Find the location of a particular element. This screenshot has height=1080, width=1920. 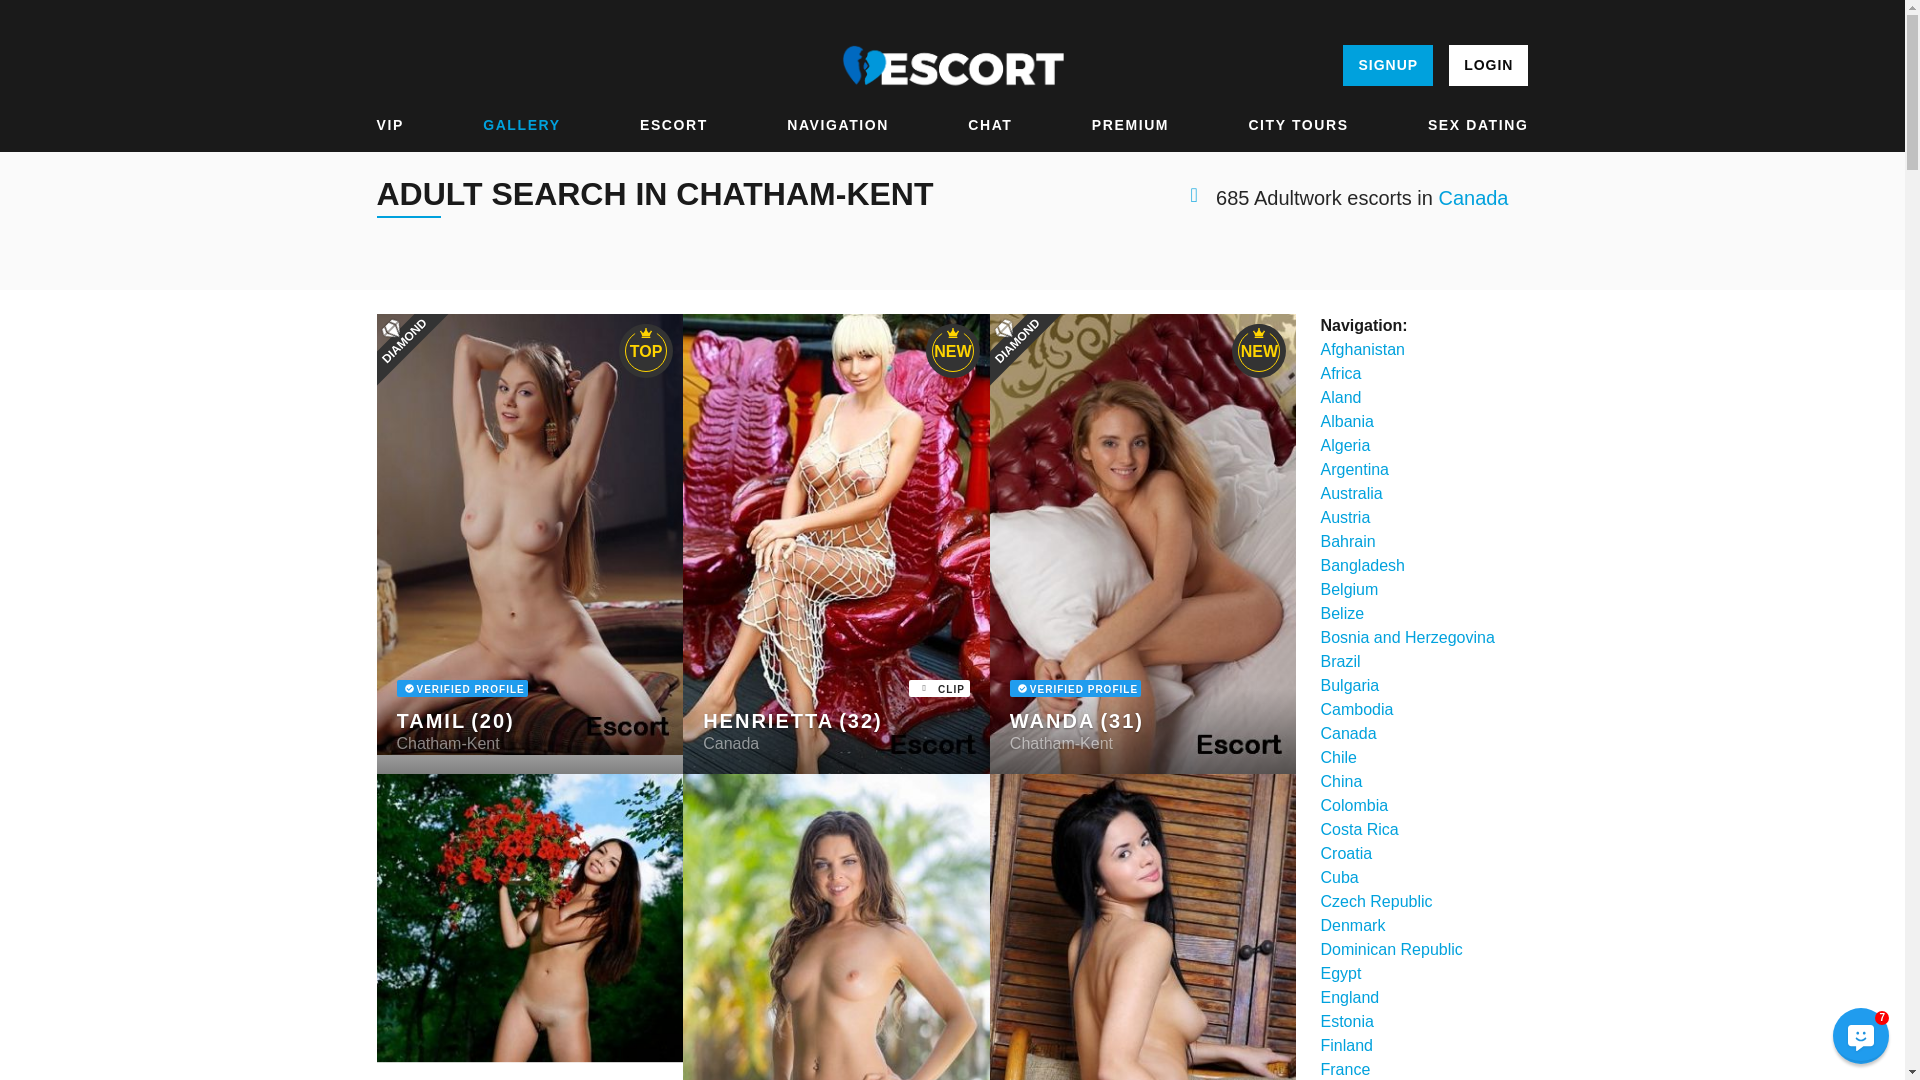

CHAT is located at coordinates (989, 125).